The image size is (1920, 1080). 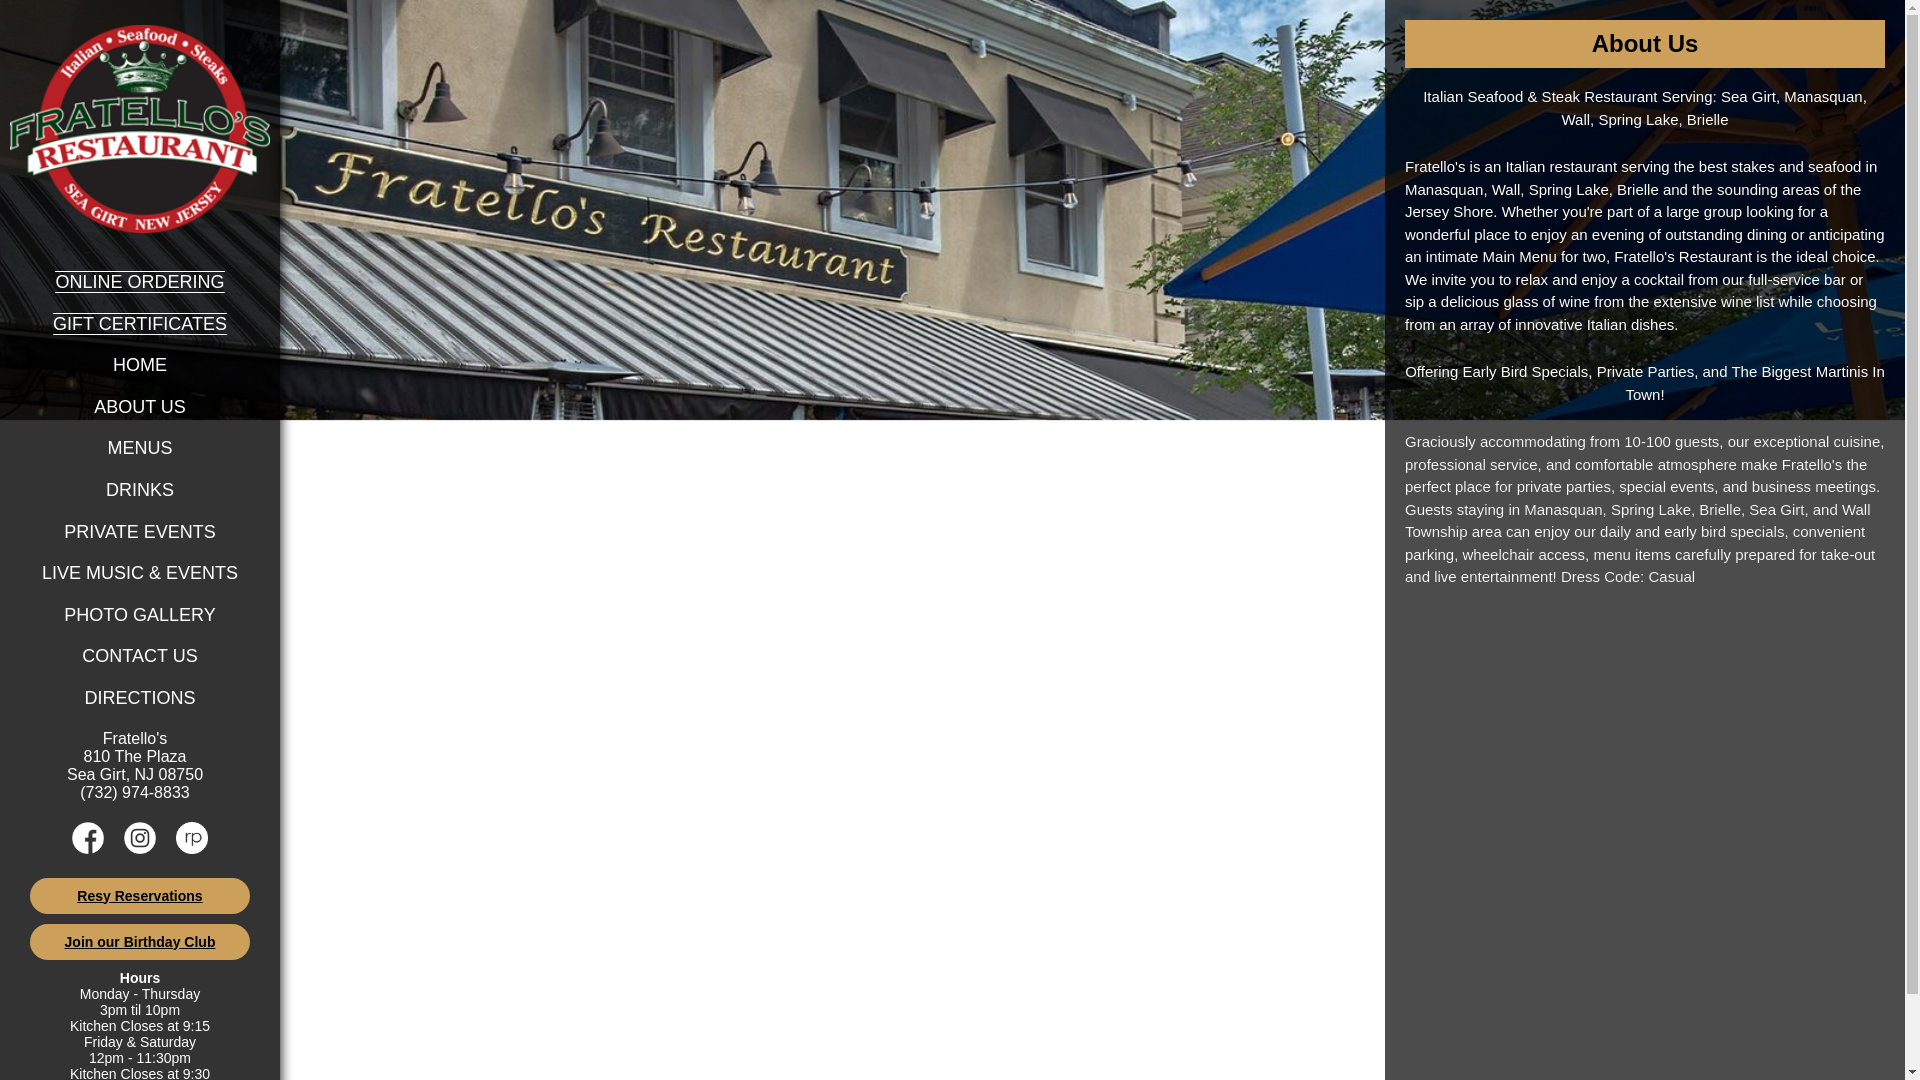 I want to click on ABOUT US, so click(x=140, y=406).